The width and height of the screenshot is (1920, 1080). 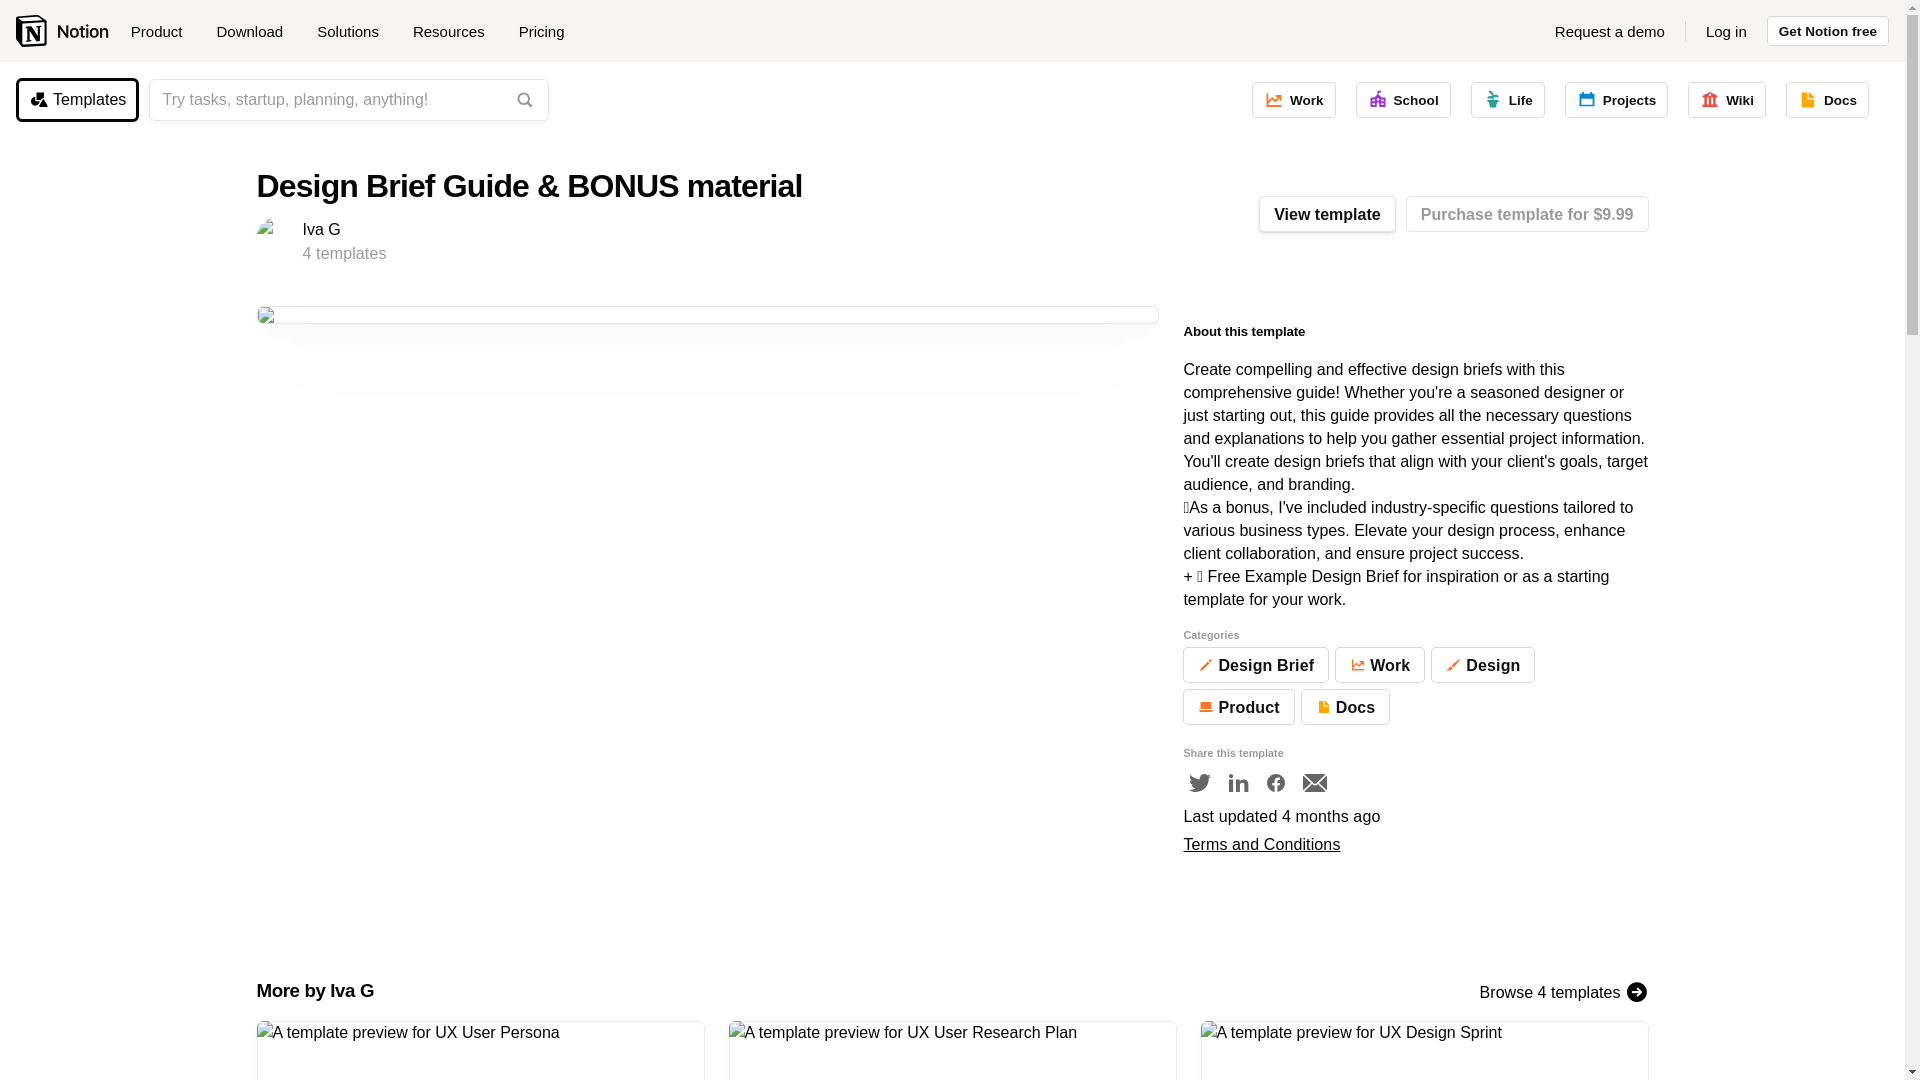 What do you see at coordinates (1610, 31) in the screenshot?
I see `Request a demo` at bounding box center [1610, 31].